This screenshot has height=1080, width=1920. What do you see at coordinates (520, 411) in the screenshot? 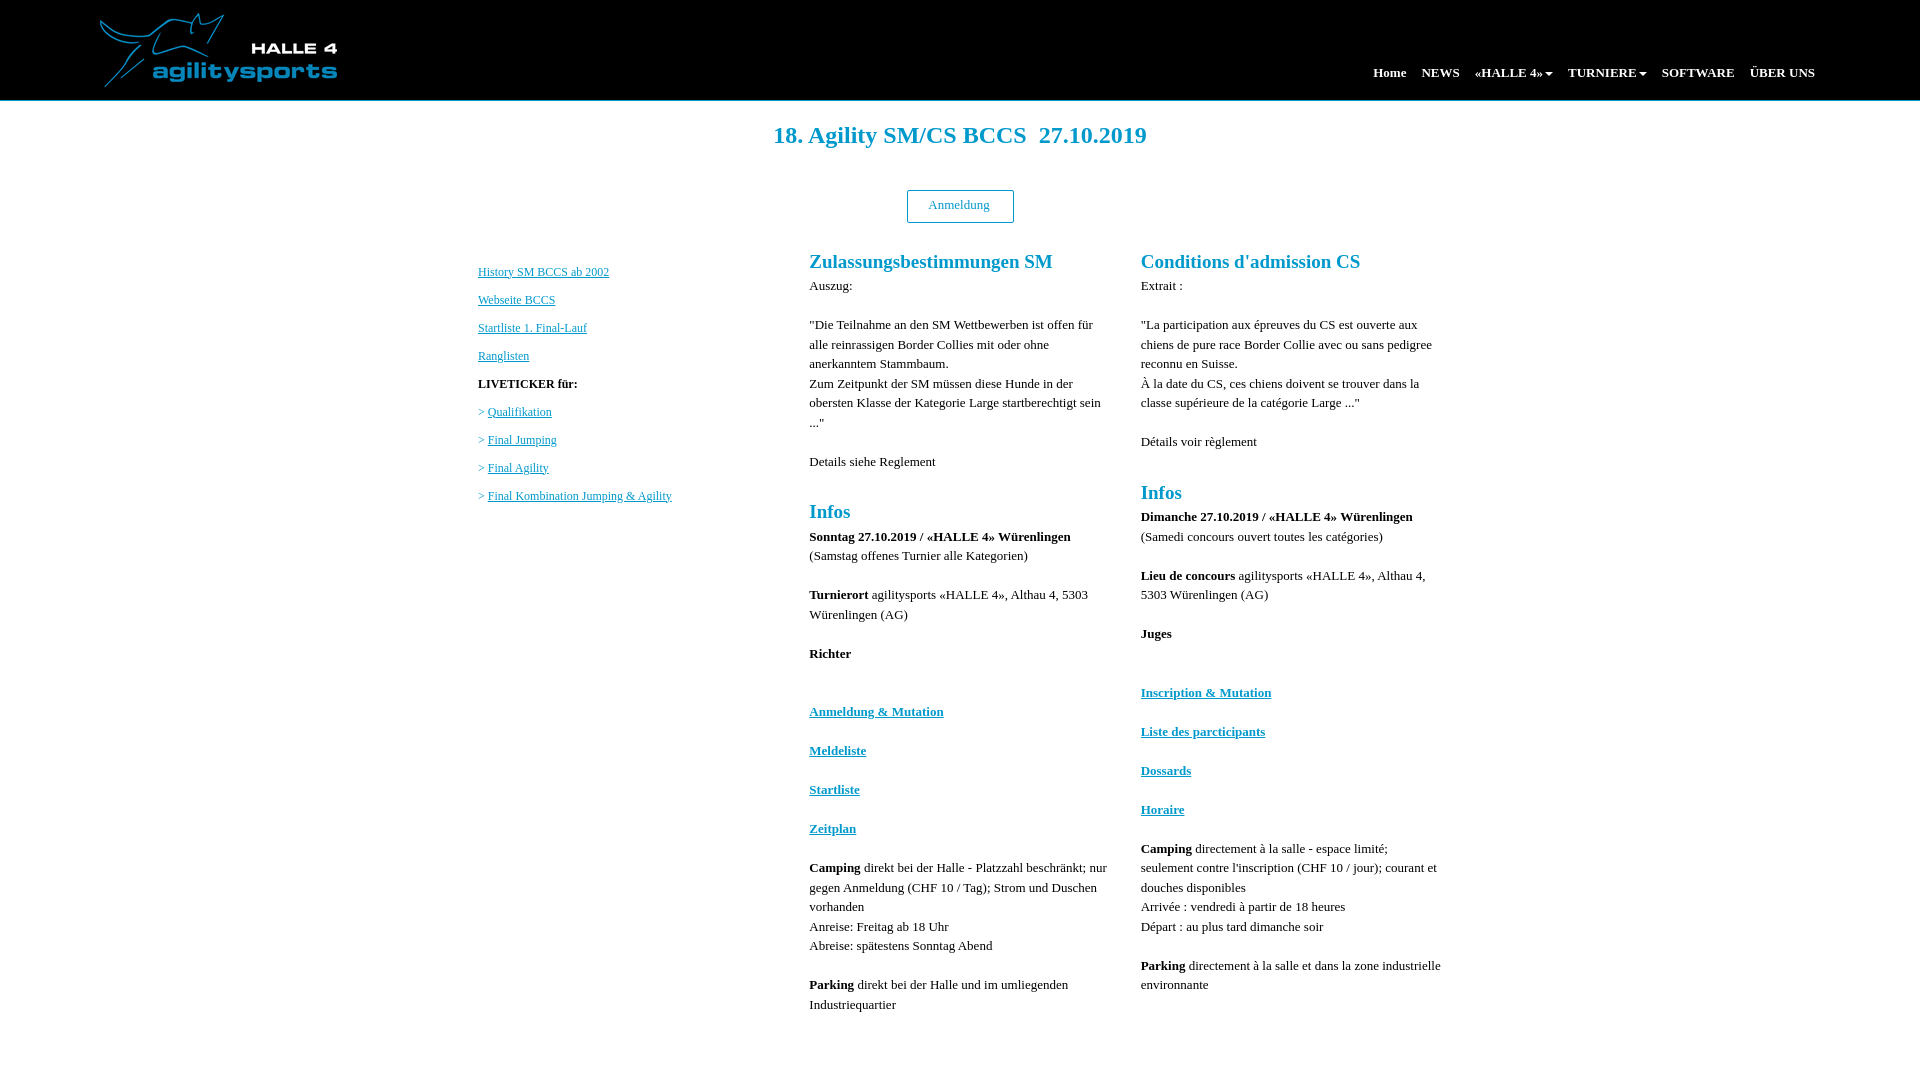
I see `Qualifikation` at bounding box center [520, 411].